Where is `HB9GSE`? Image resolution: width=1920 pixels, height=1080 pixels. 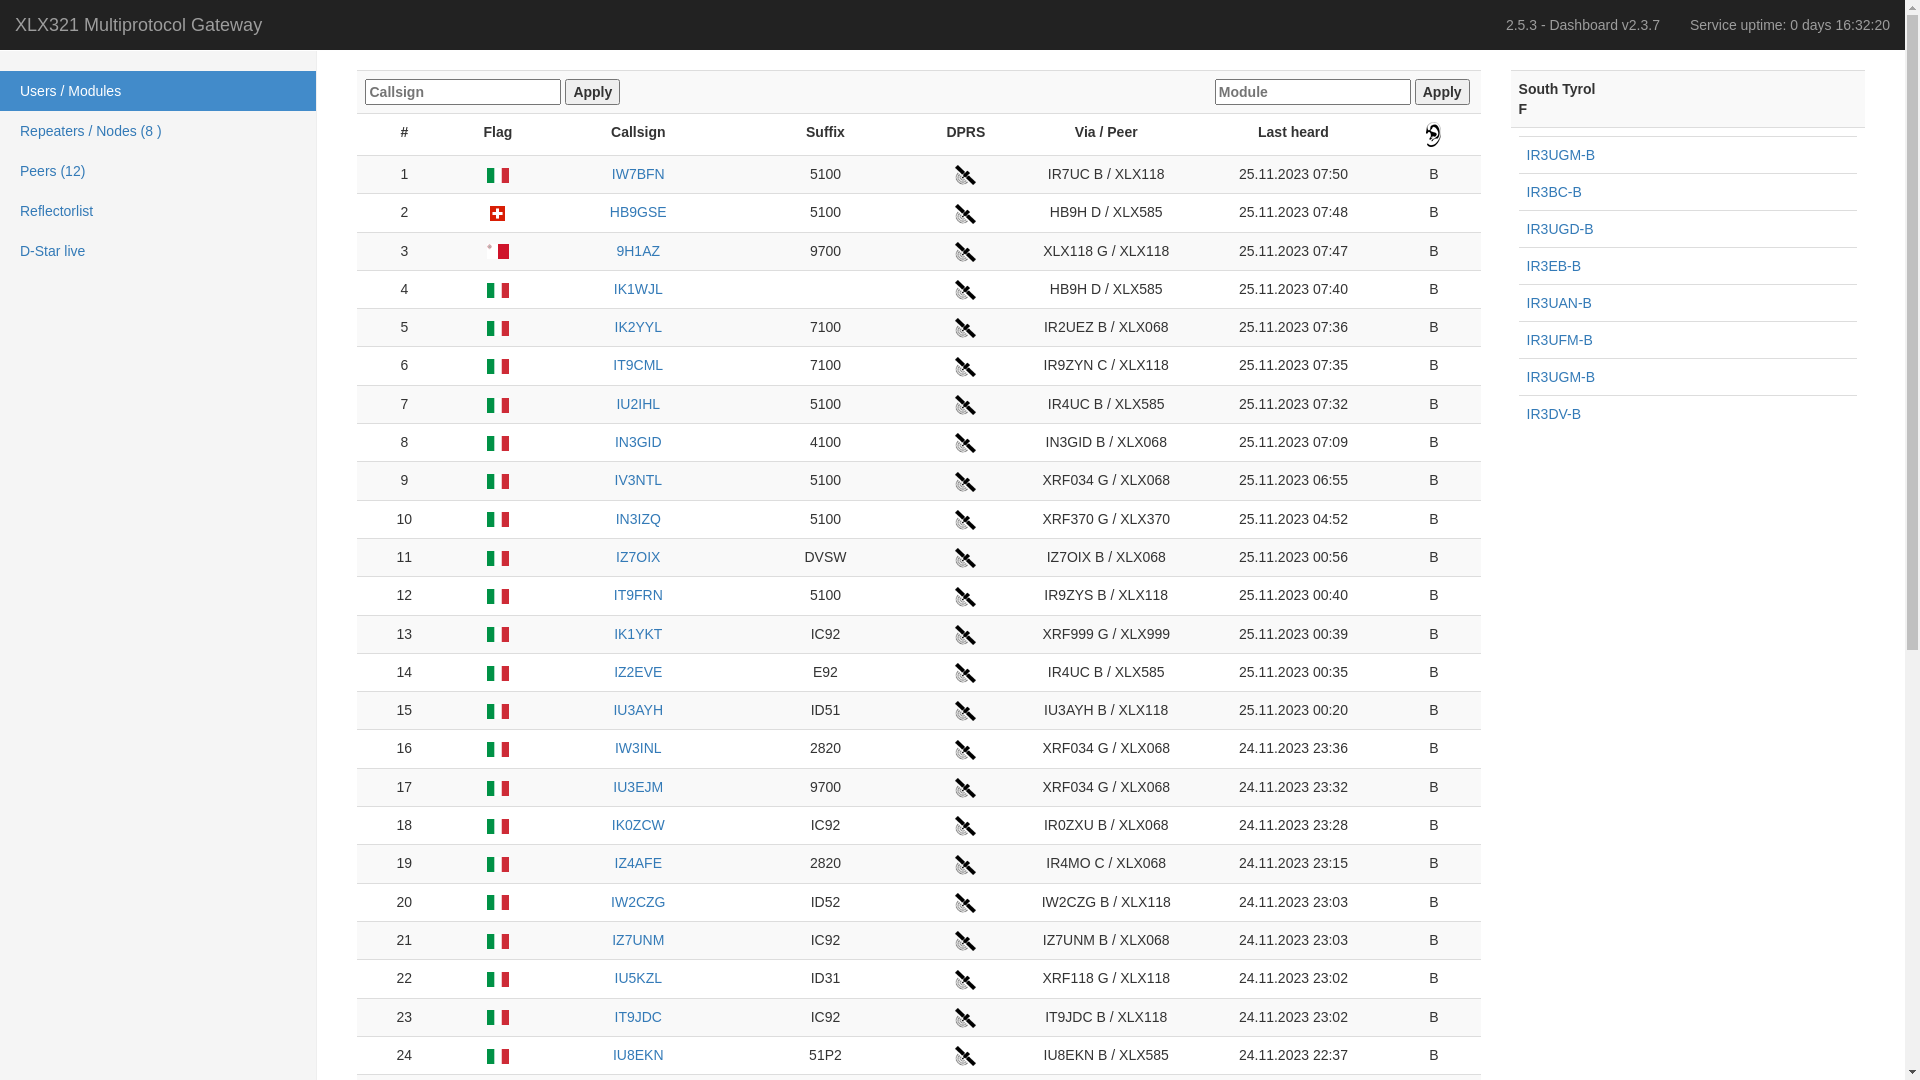
HB9GSE is located at coordinates (638, 214).